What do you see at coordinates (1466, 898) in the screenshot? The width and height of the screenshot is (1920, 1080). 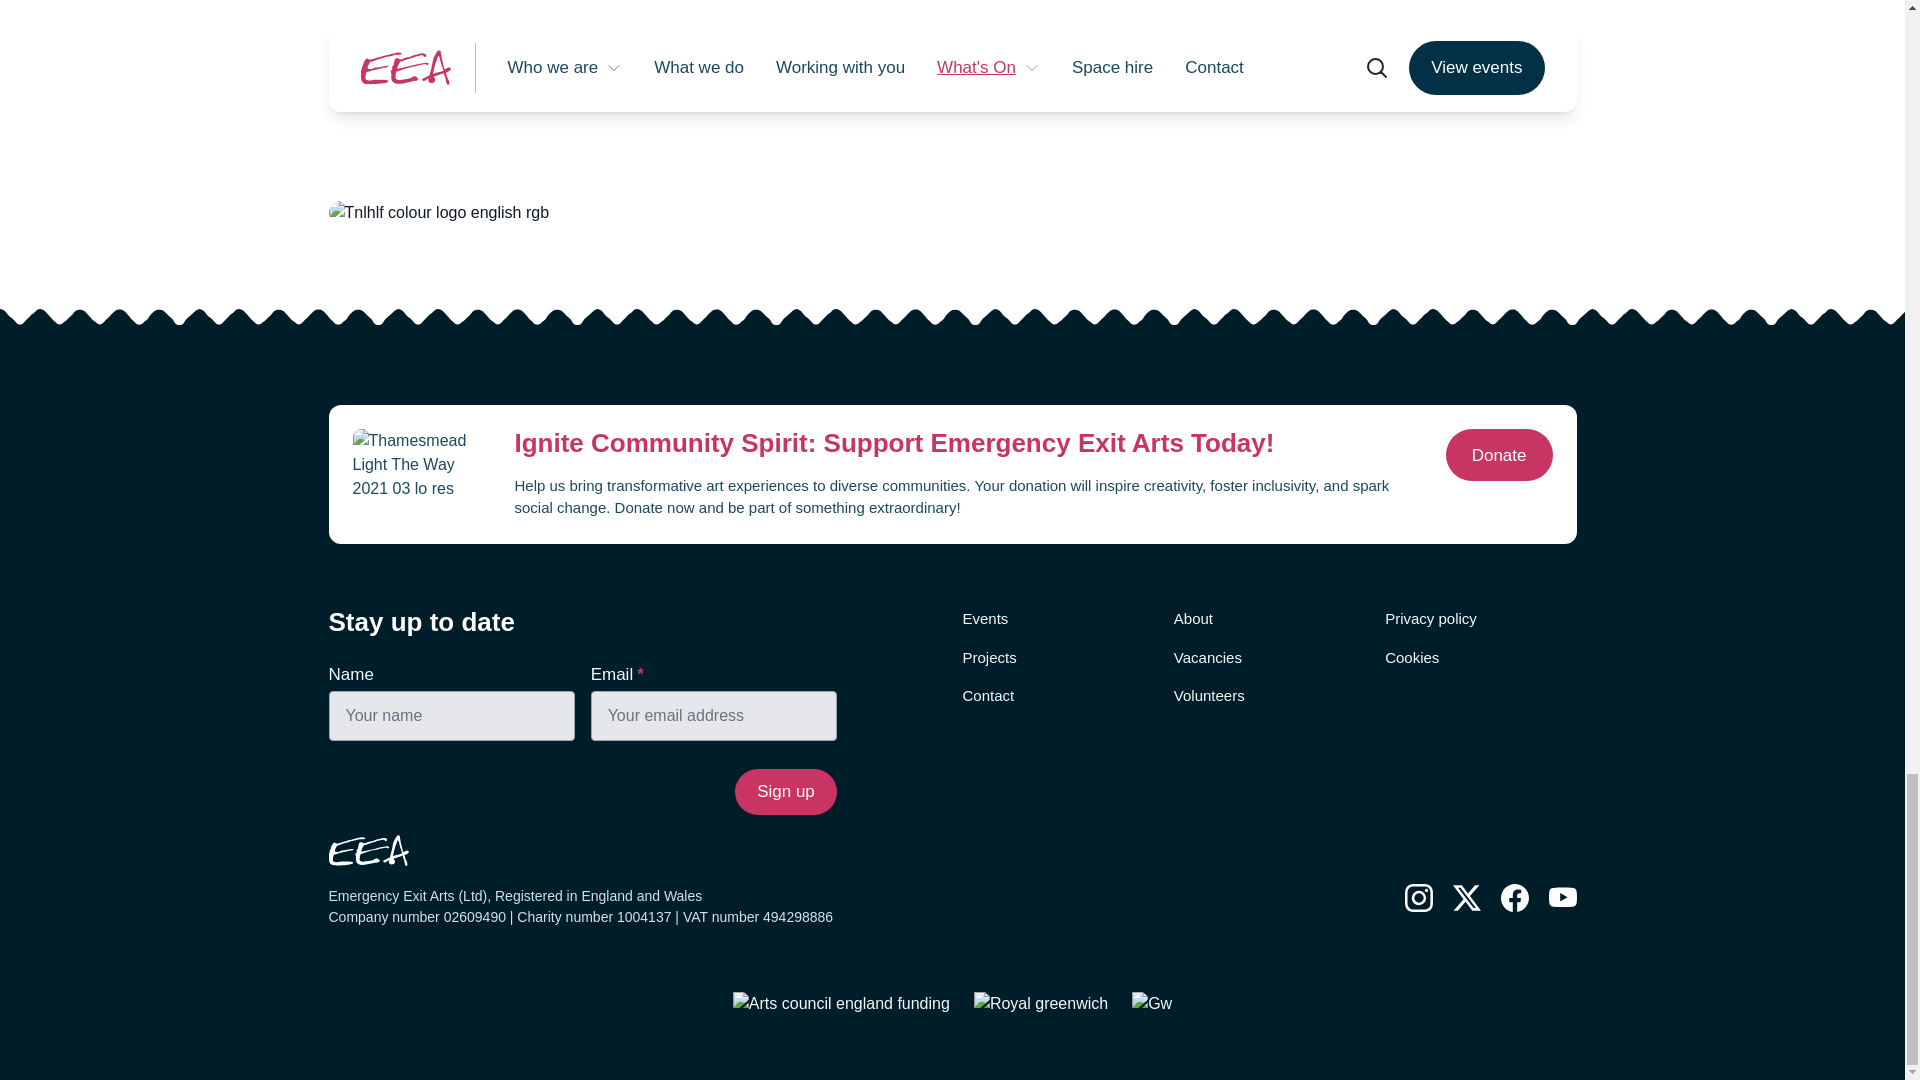 I see `Follow us on X` at bounding box center [1466, 898].